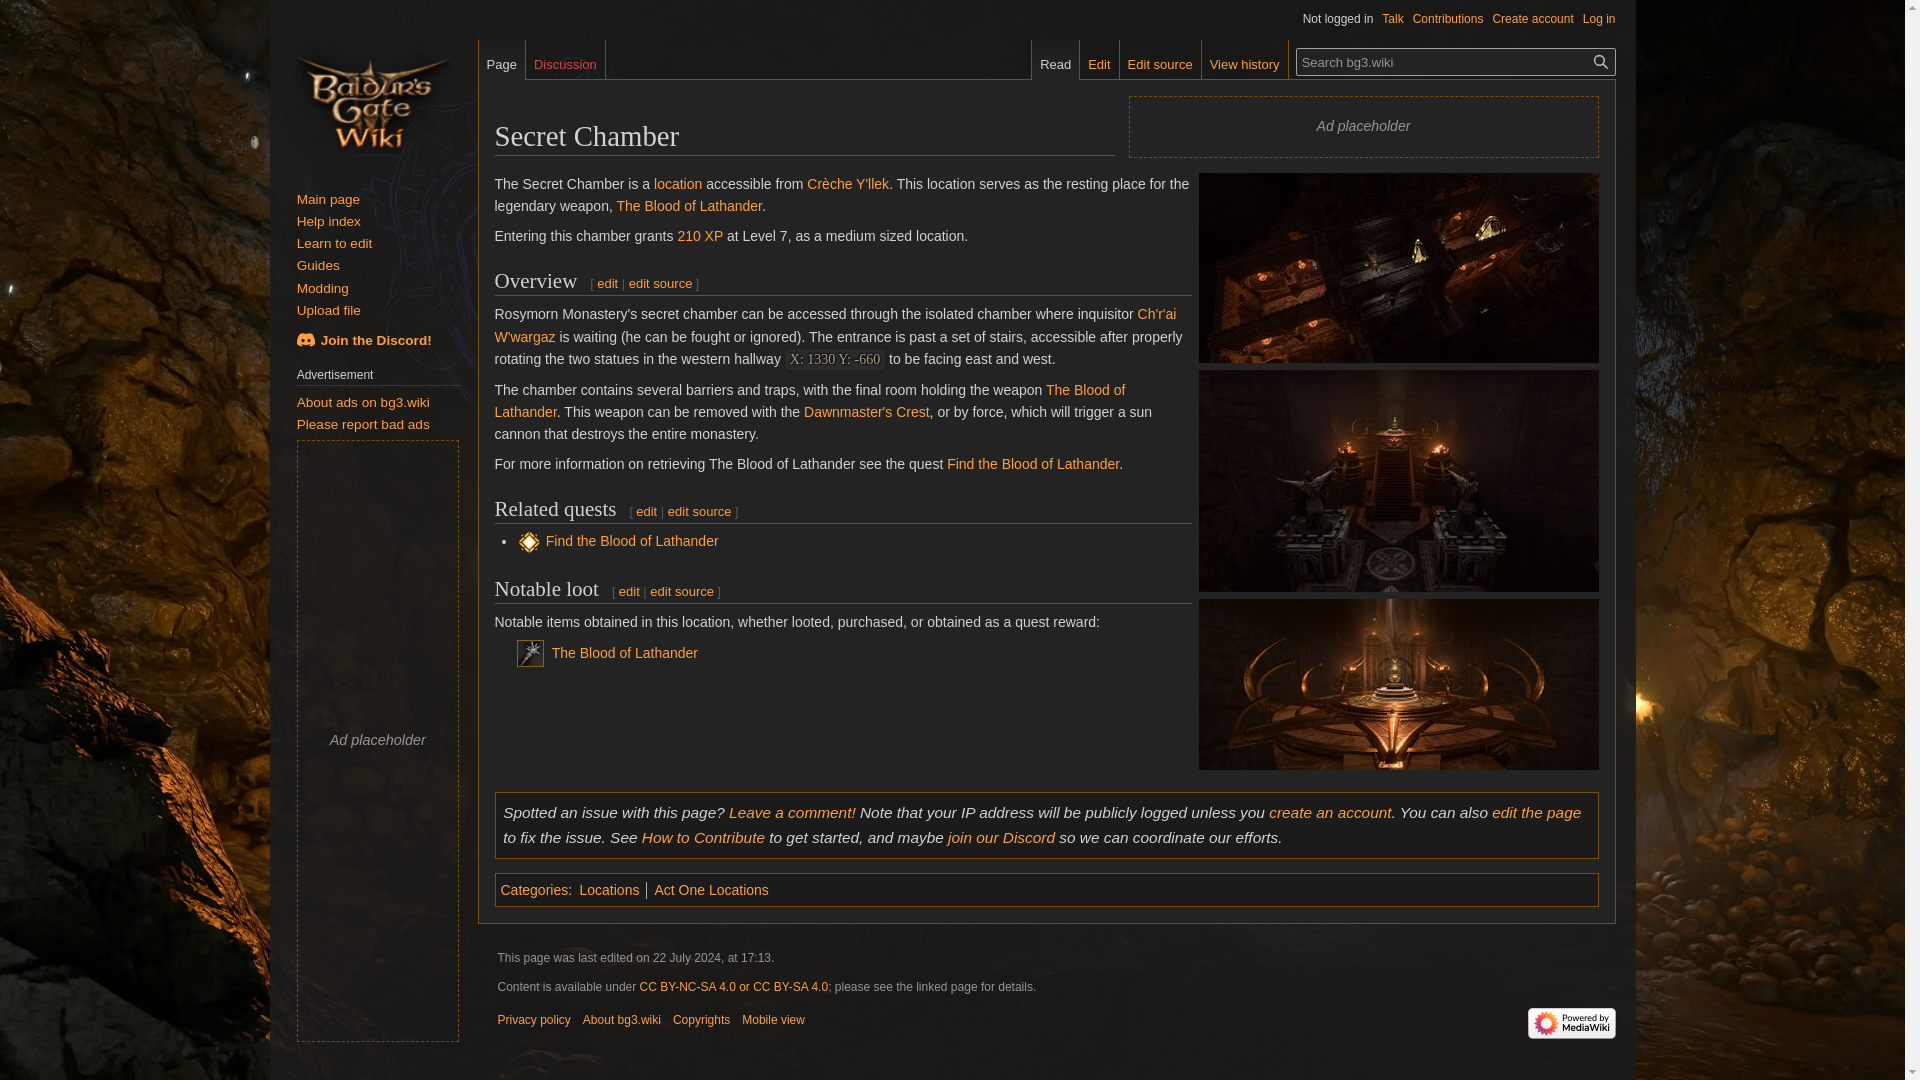 The image size is (1920, 1080). I want to click on Edit section: Overview, so click(608, 283).